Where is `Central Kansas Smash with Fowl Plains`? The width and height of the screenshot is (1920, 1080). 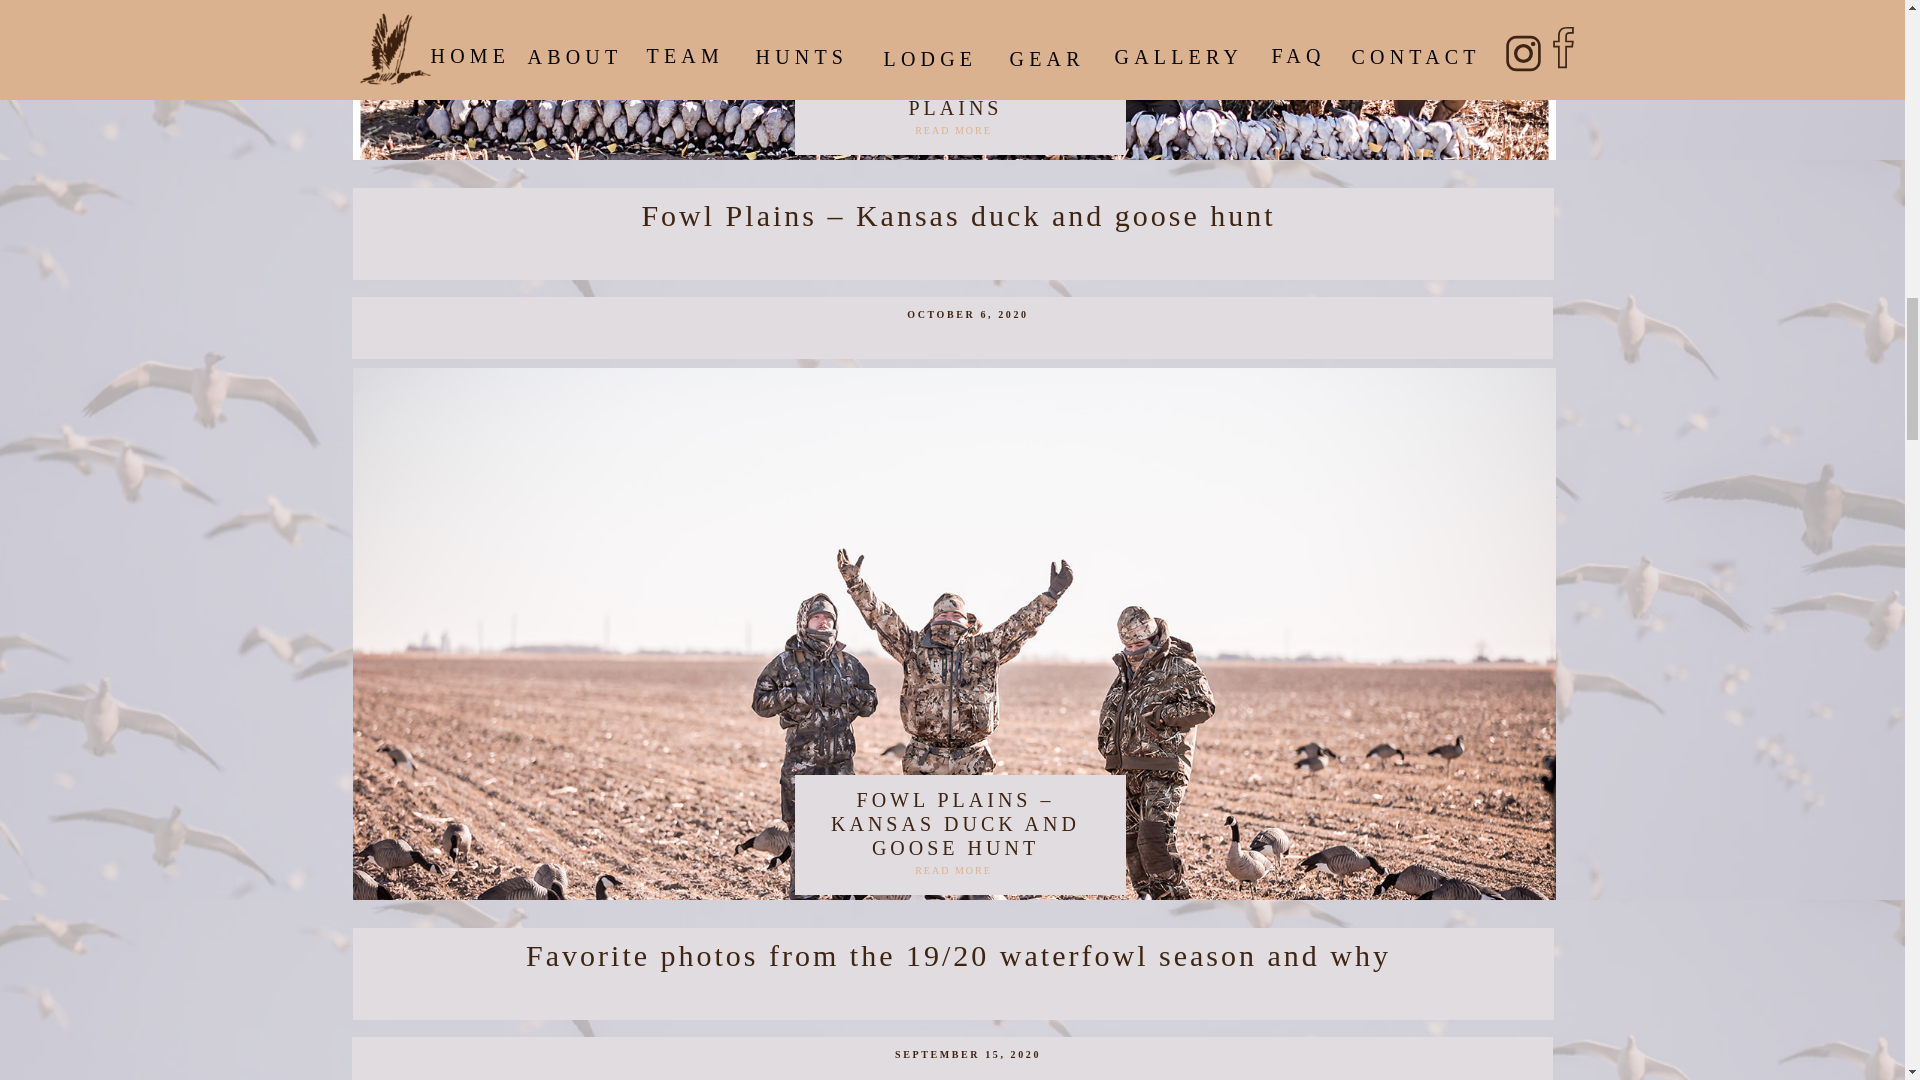 Central Kansas Smash with Fowl Plains is located at coordinates (952, 138).